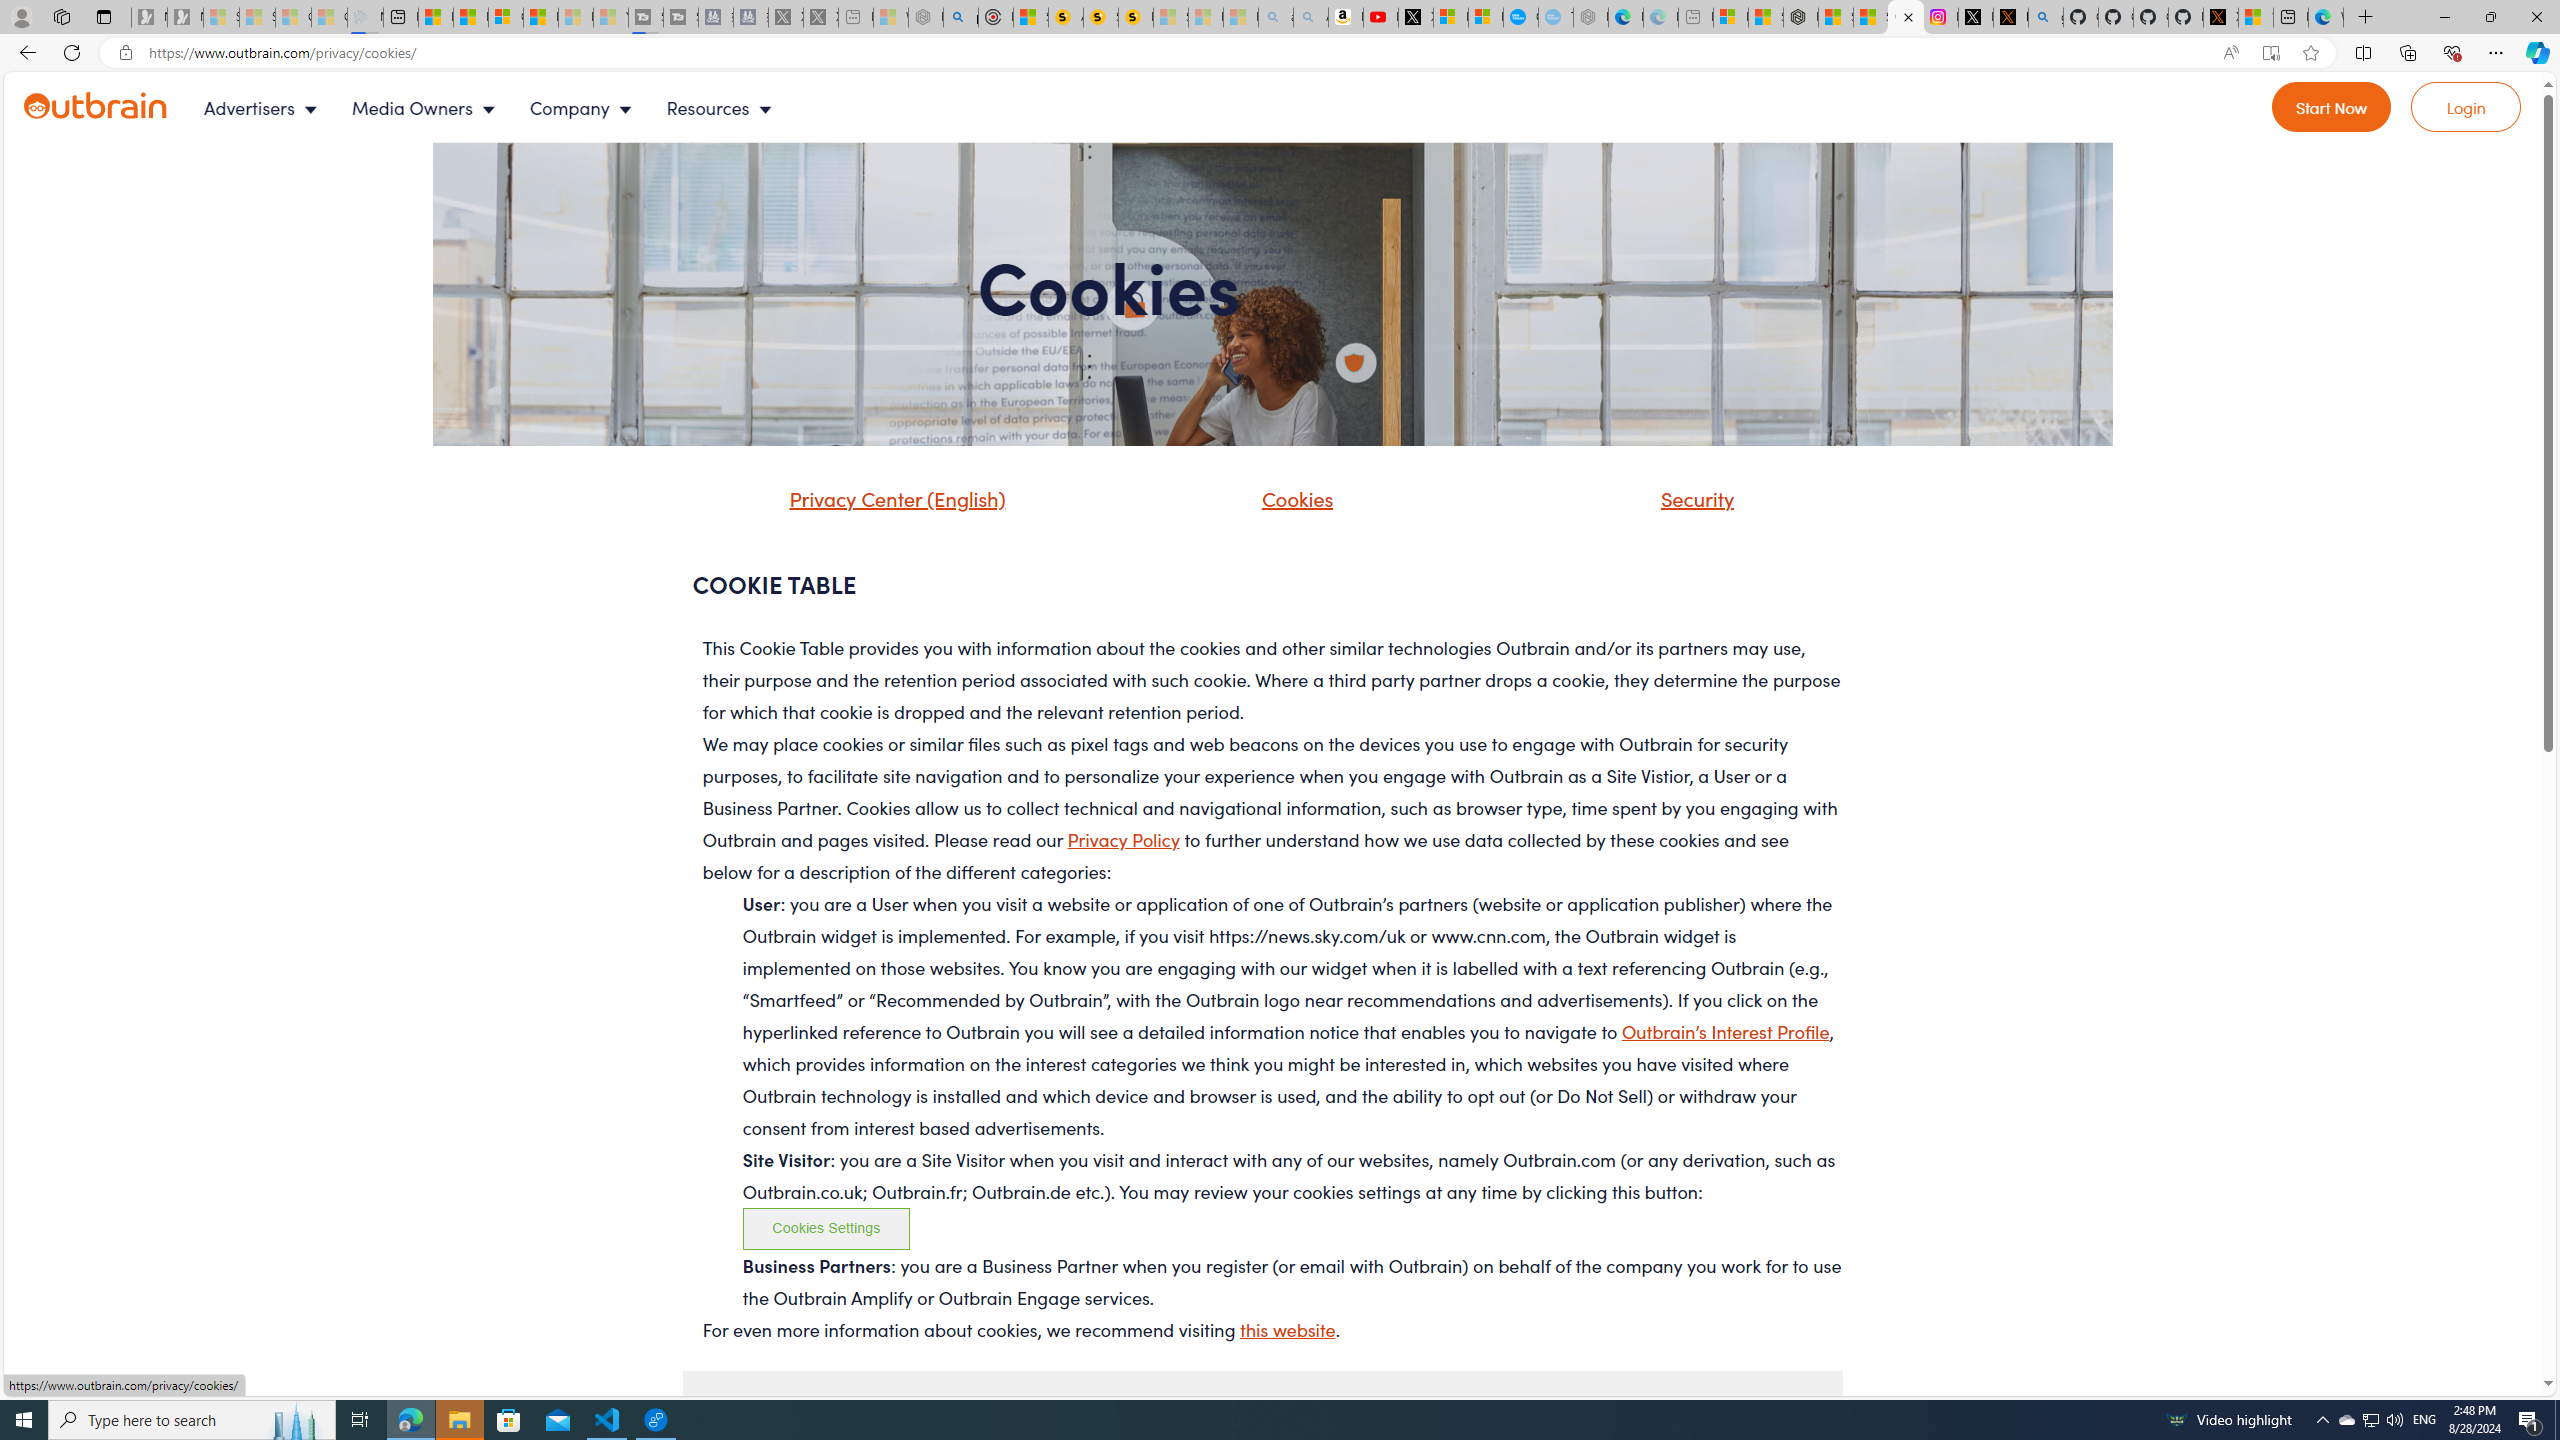 This screenshot has width=2560, height=1440. Describe the element at coordinates (890, 17) in the screenshot. I see `Wildlife - MSN - Sleeping` at that location.